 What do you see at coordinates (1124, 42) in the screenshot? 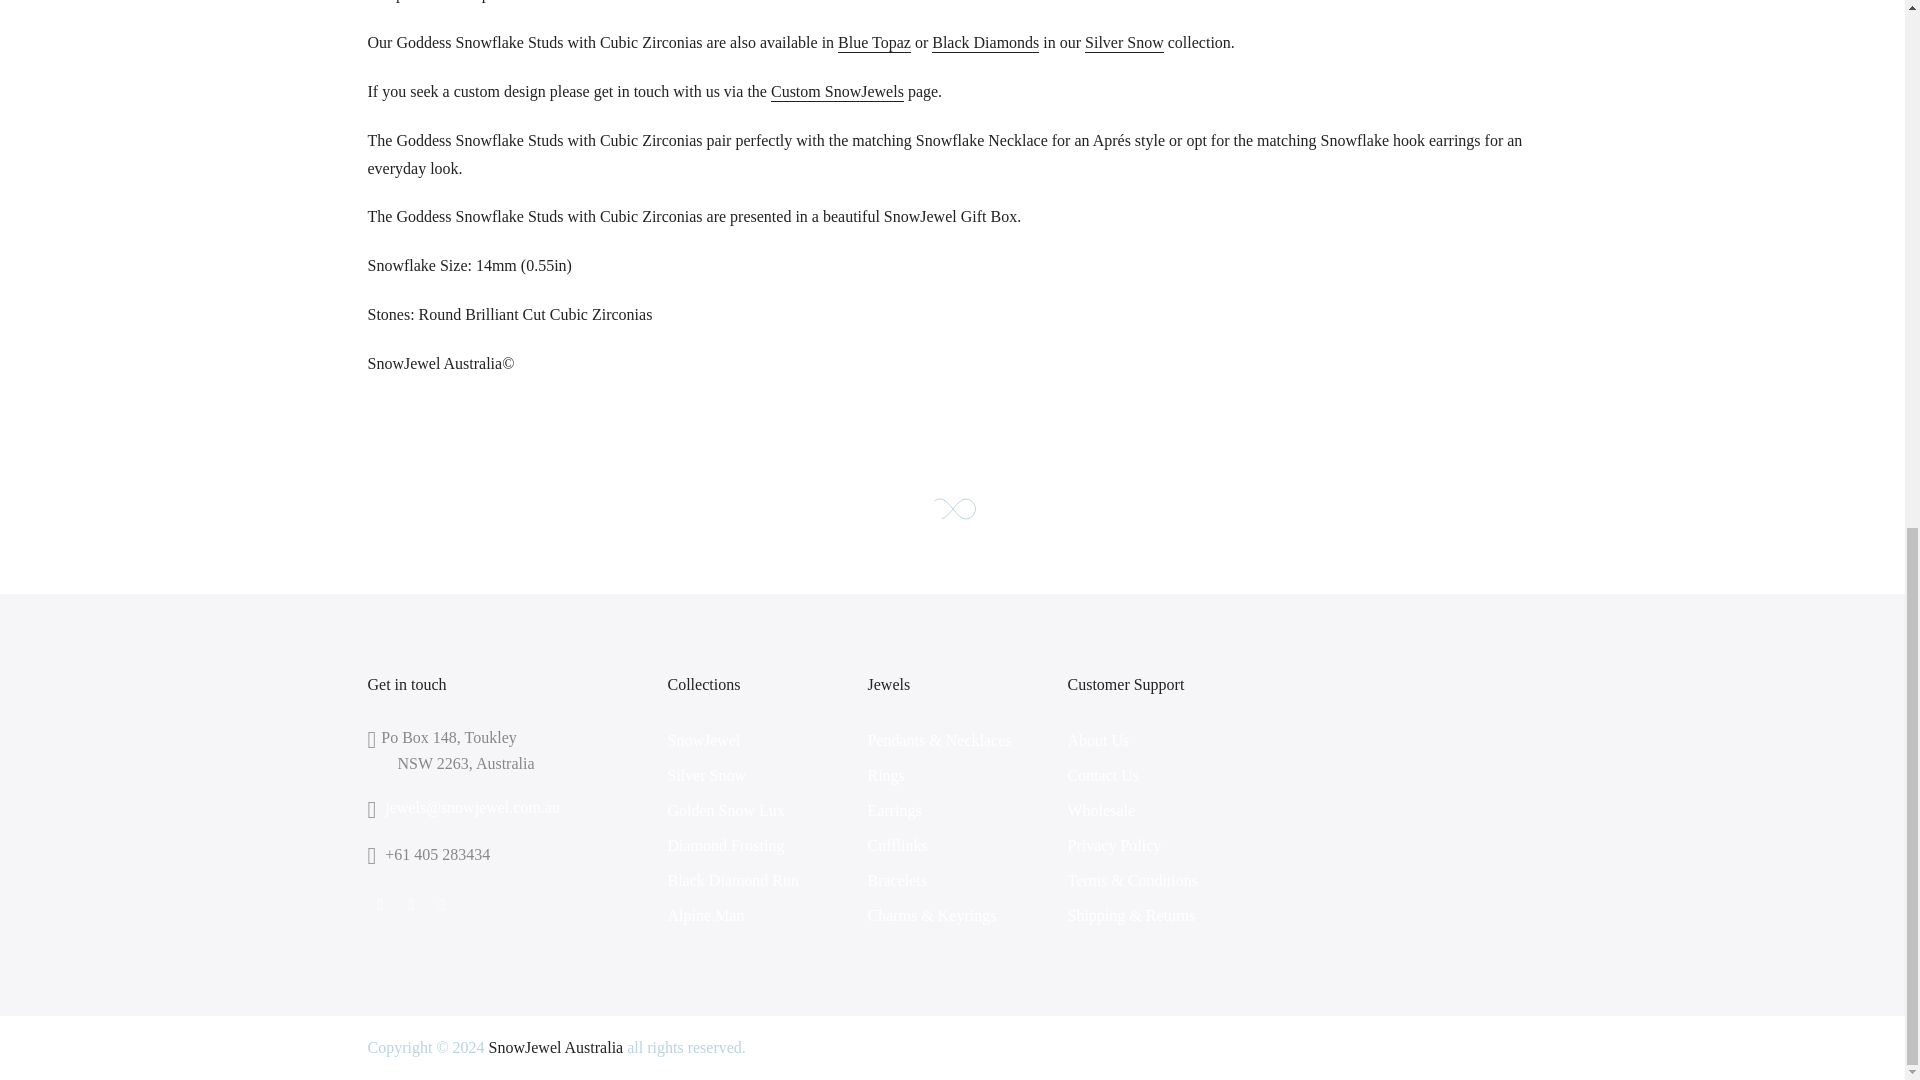
I see `Silver Snow collection` at bounding box center [1124, 42].